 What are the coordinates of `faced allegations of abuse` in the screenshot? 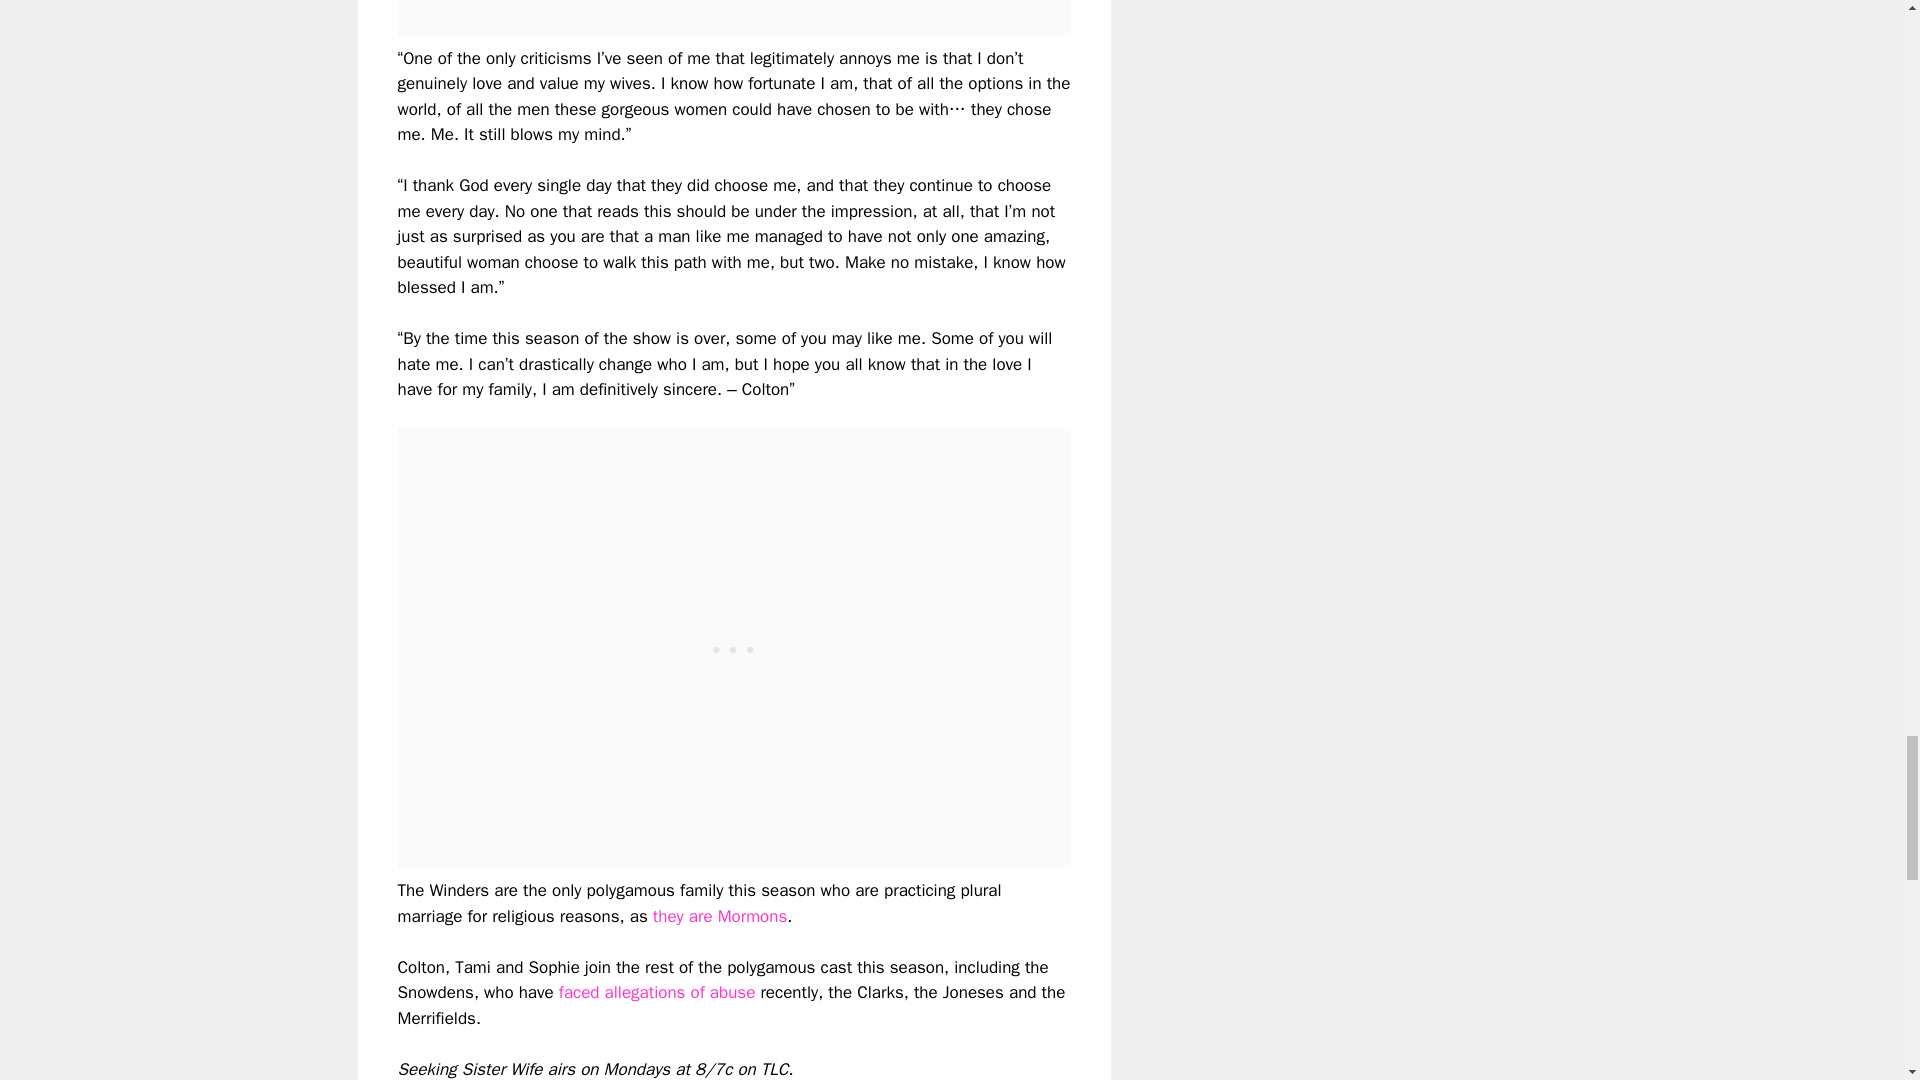 It's located at (657, 992).